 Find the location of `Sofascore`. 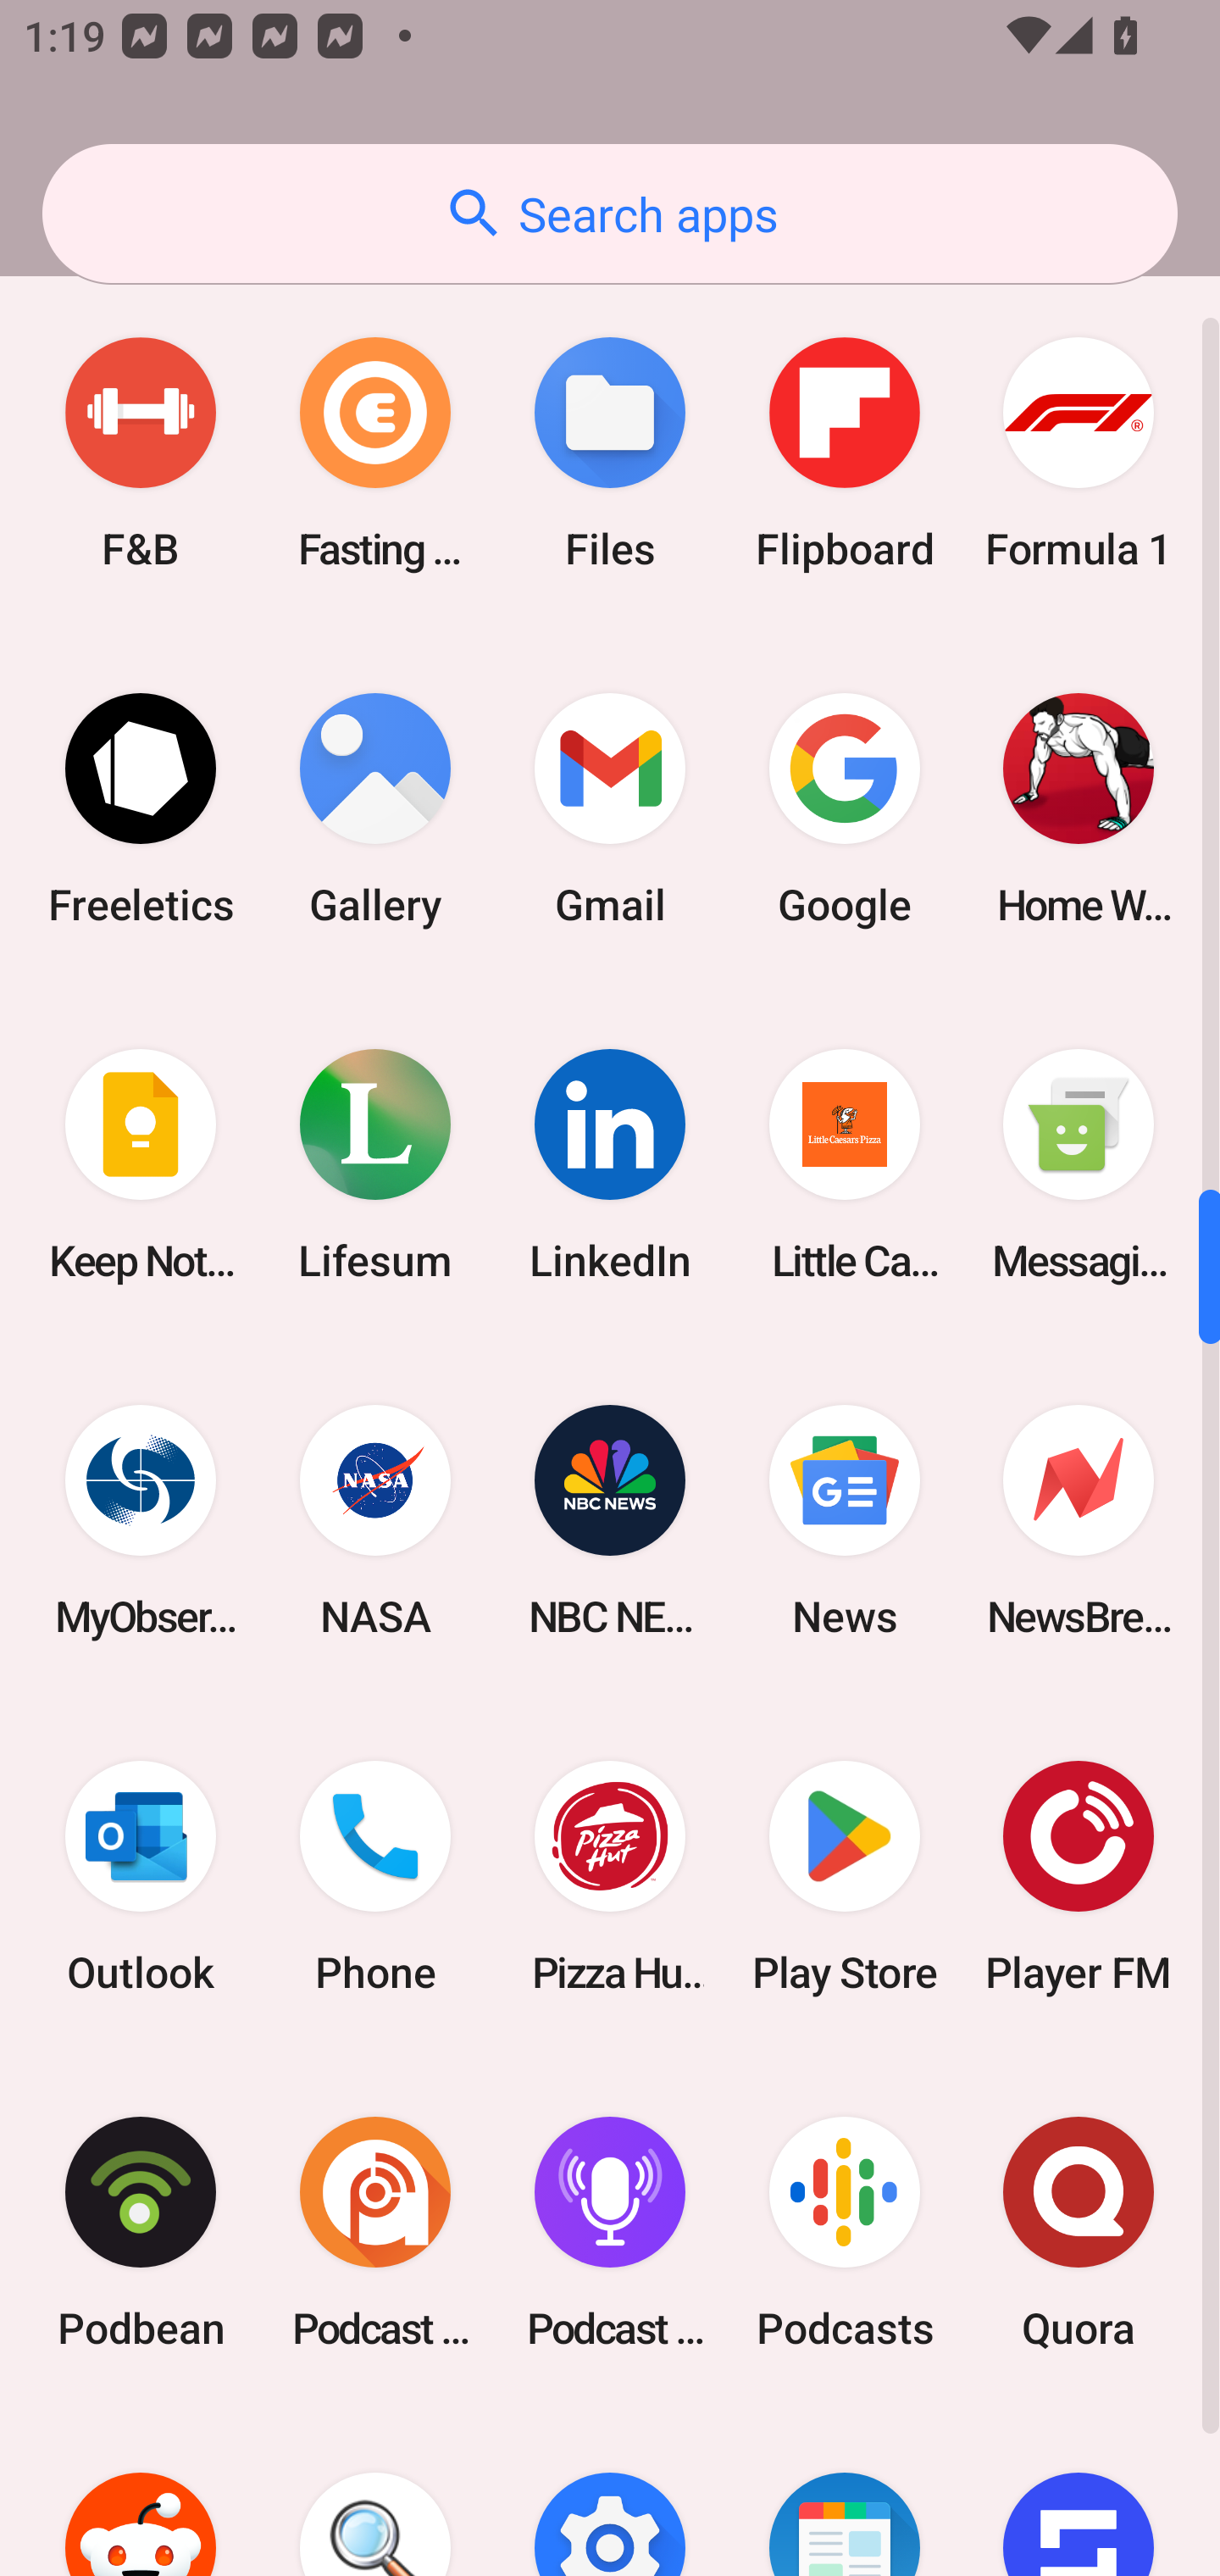

Sofascore is located at coordinates (1079, 2493).